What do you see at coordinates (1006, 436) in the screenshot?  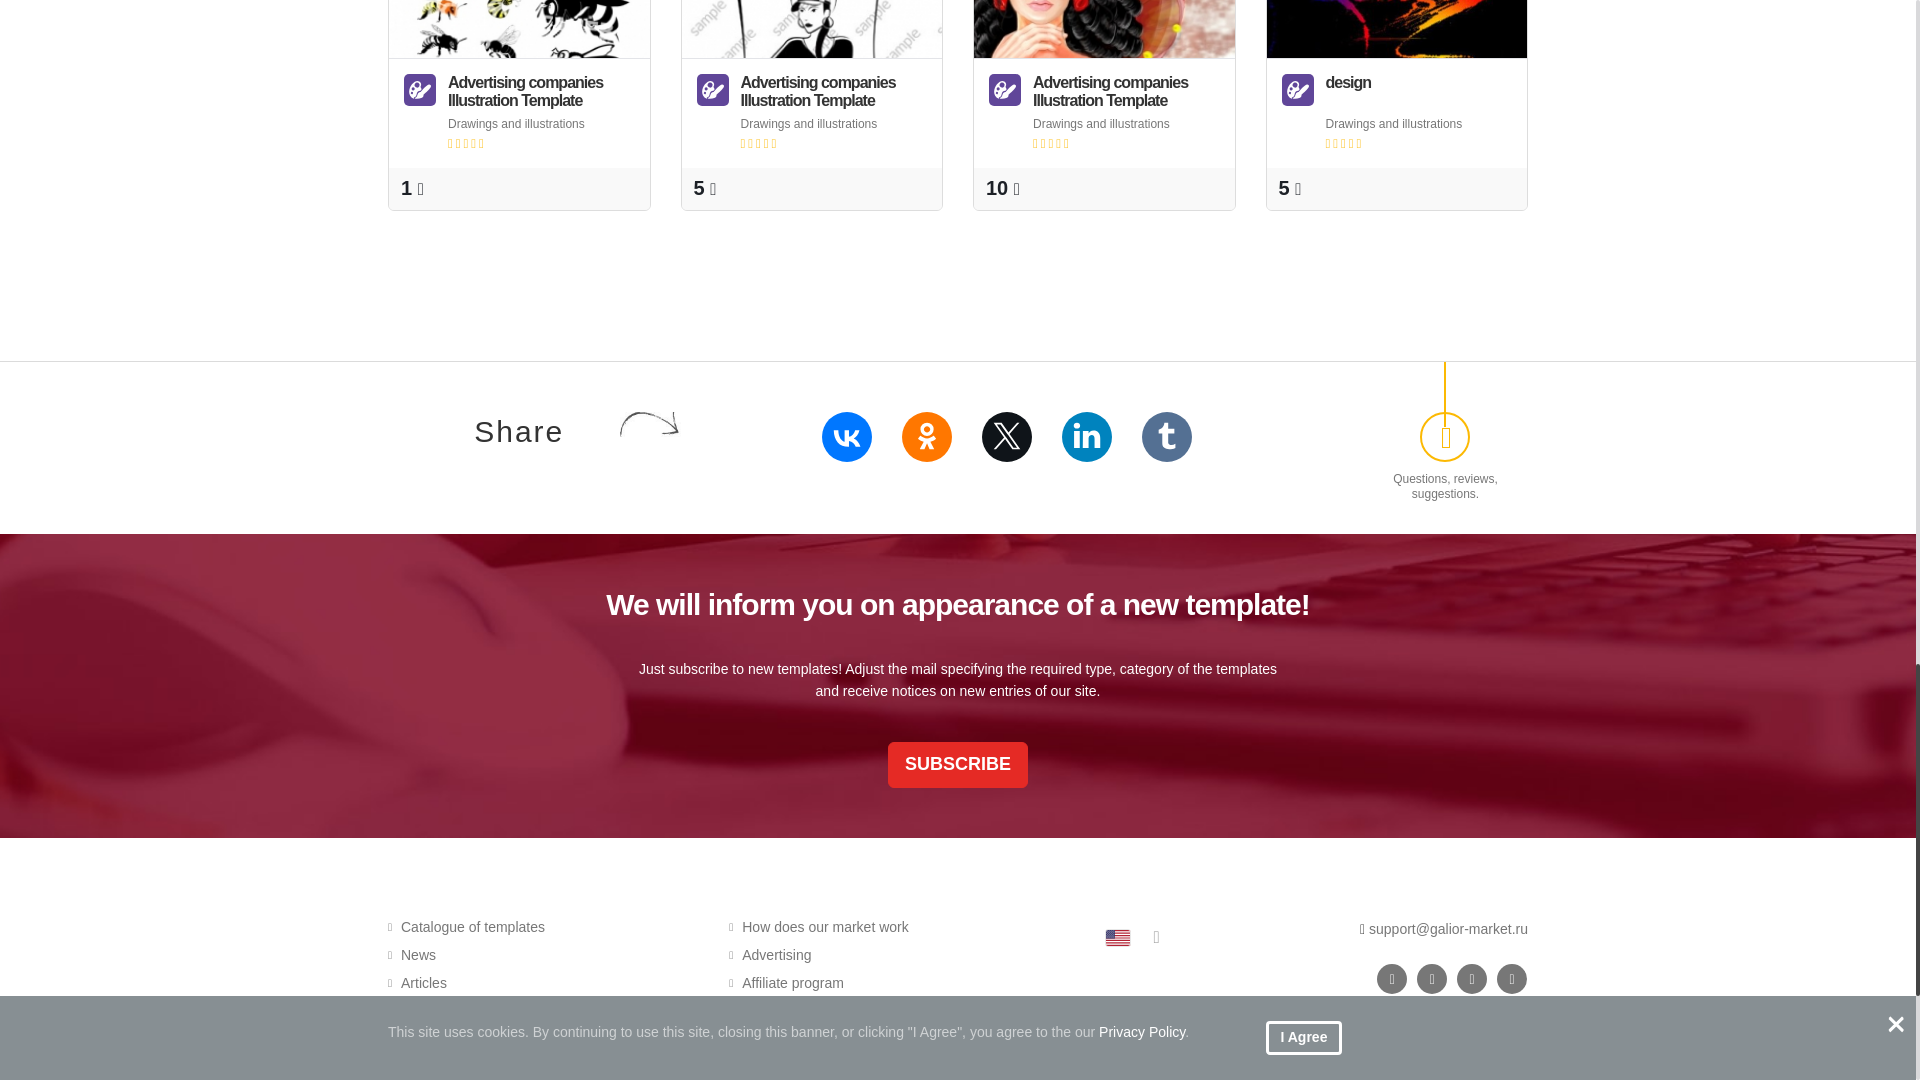 I see `Twitter` at bounding box center [1006, 436].